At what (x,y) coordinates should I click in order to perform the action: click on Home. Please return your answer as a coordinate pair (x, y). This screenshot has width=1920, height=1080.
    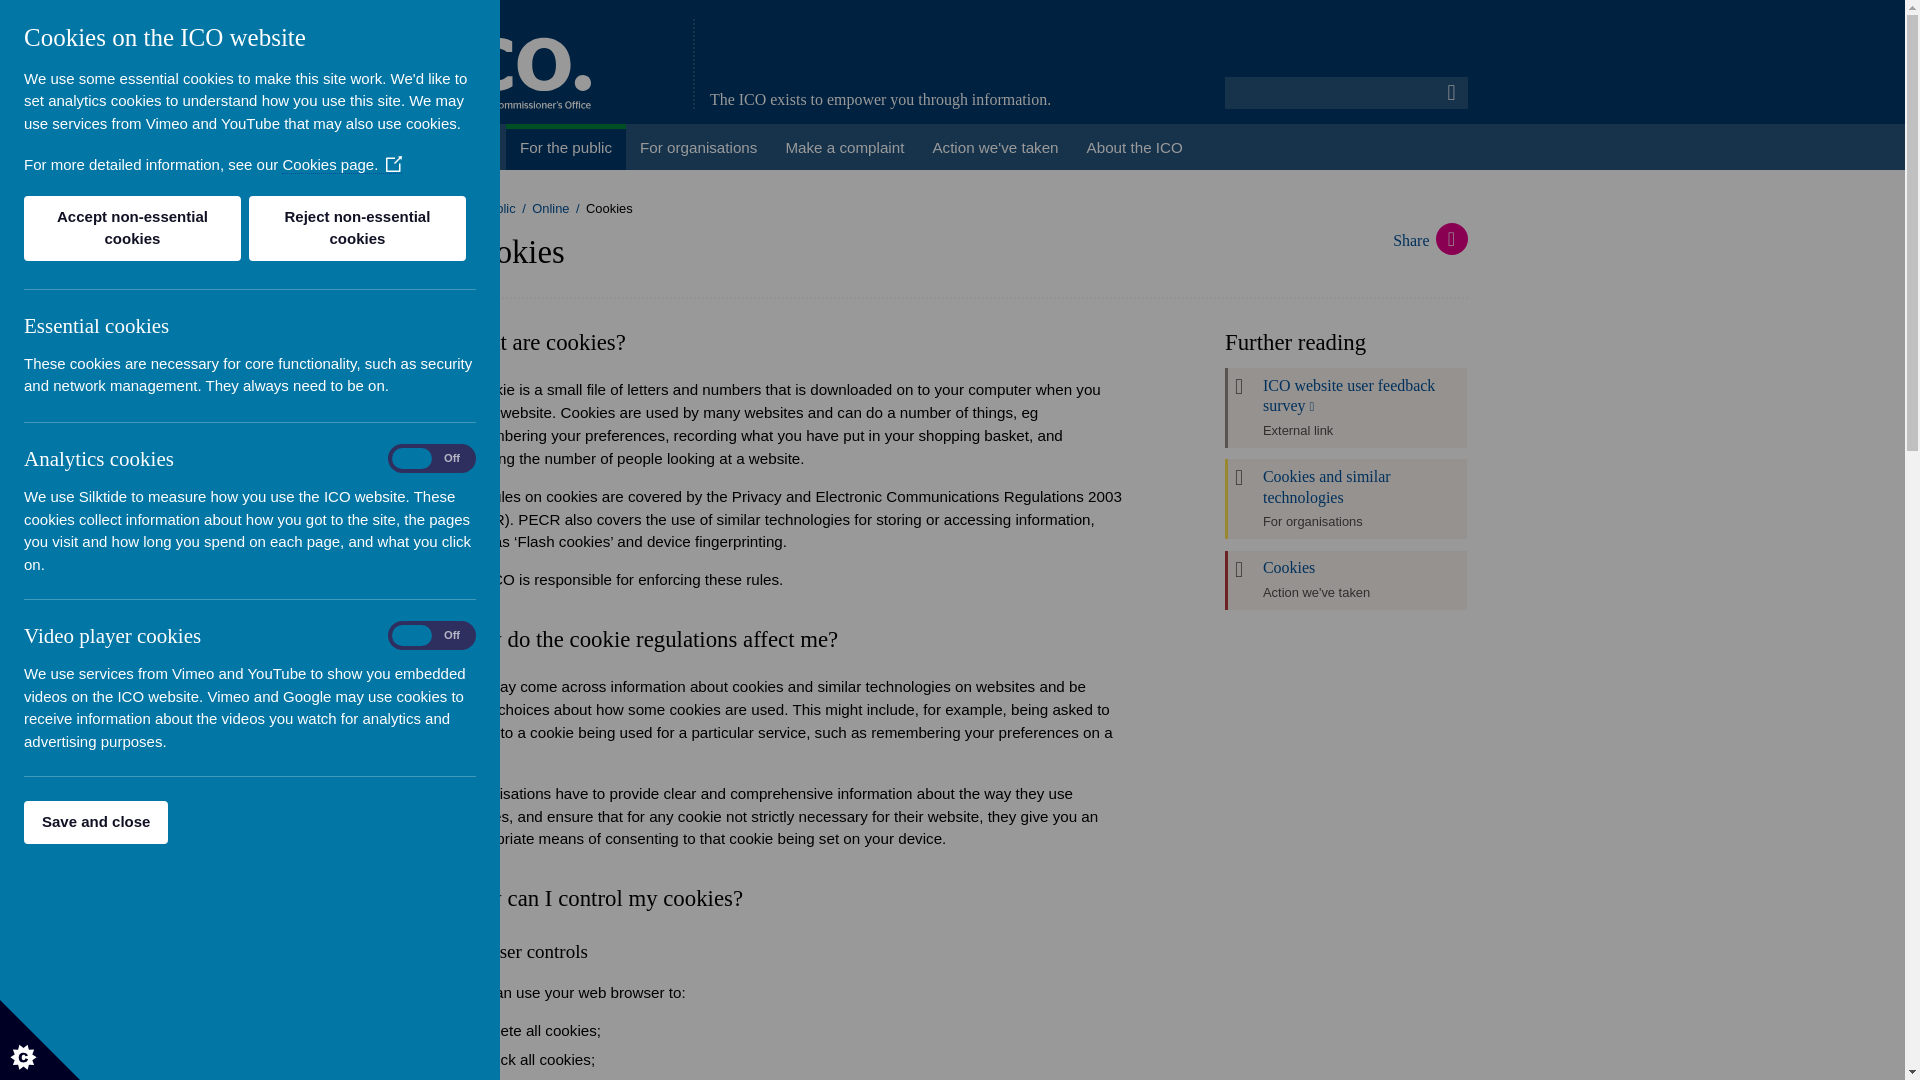
    Looking at the image, I should click on (472, 146).